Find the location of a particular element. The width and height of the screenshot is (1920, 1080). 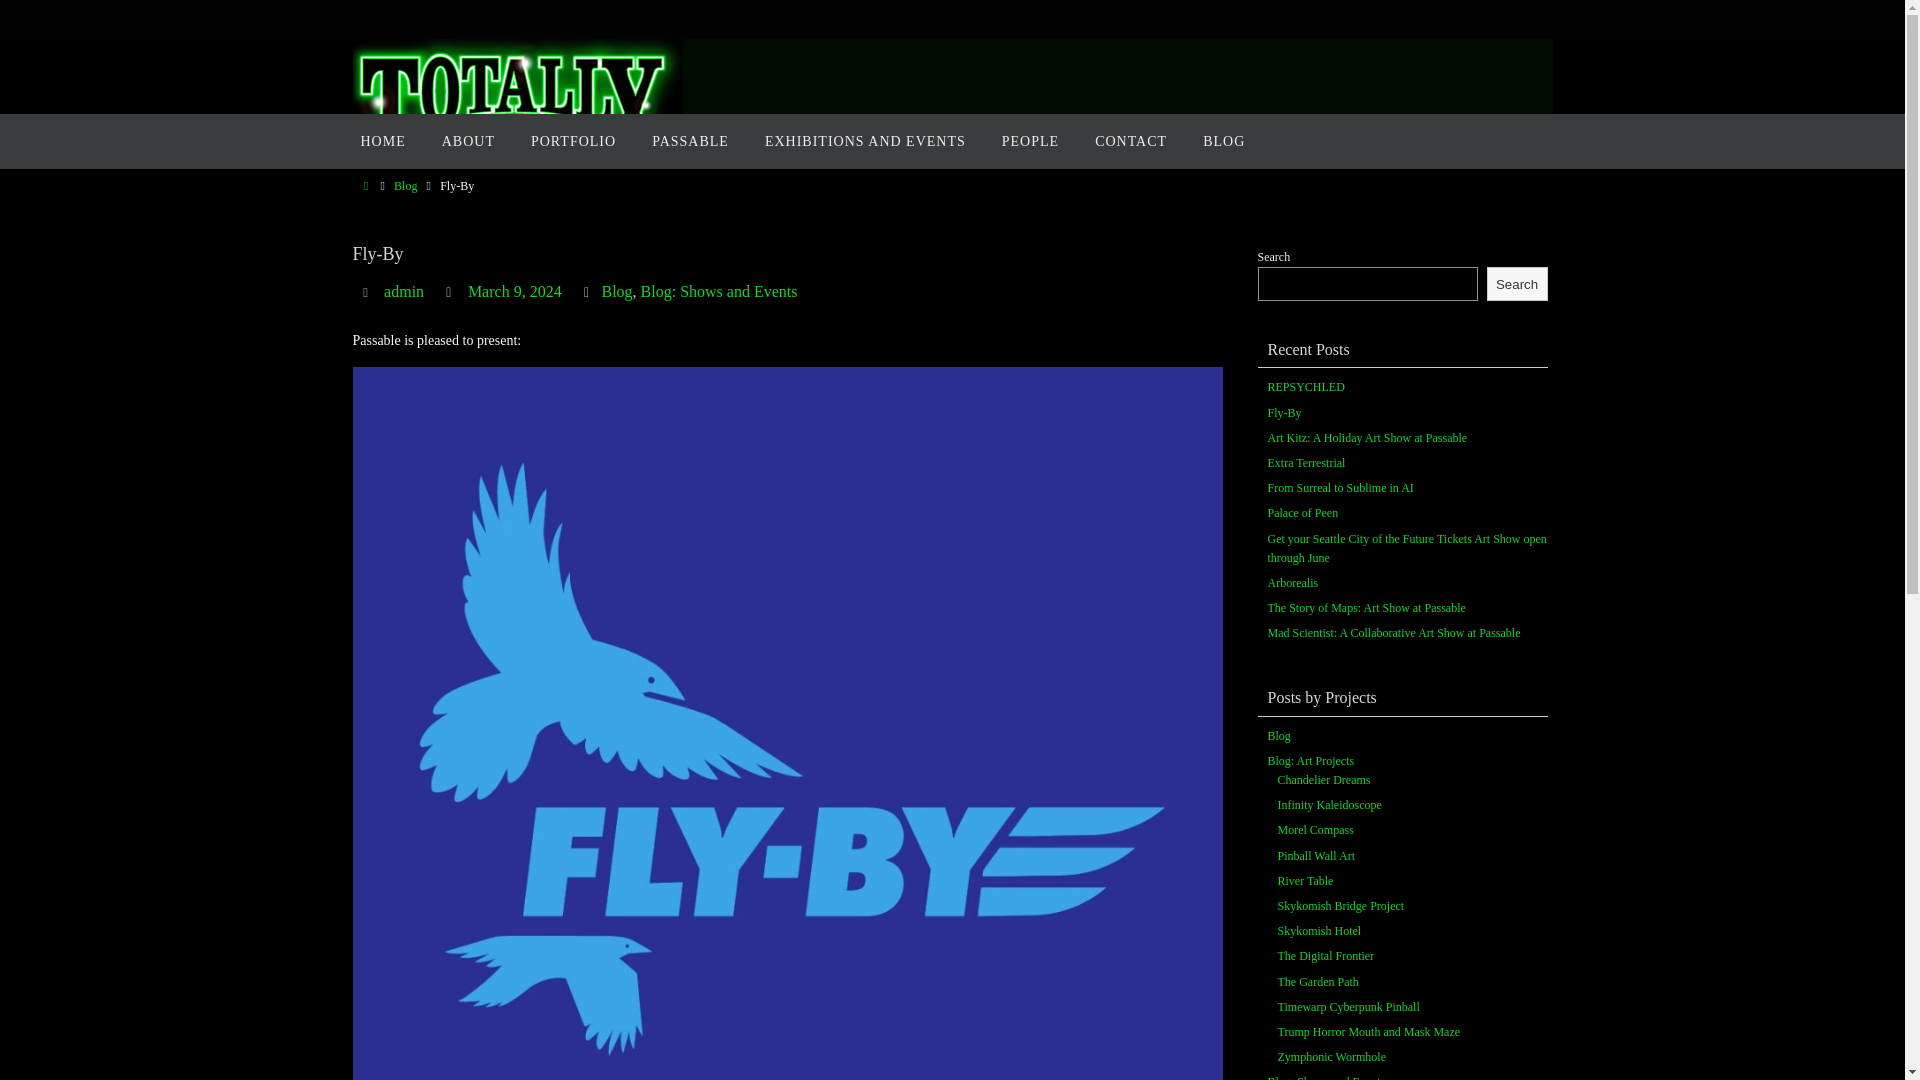

PASSABLE is located at coordinates (690, 141).